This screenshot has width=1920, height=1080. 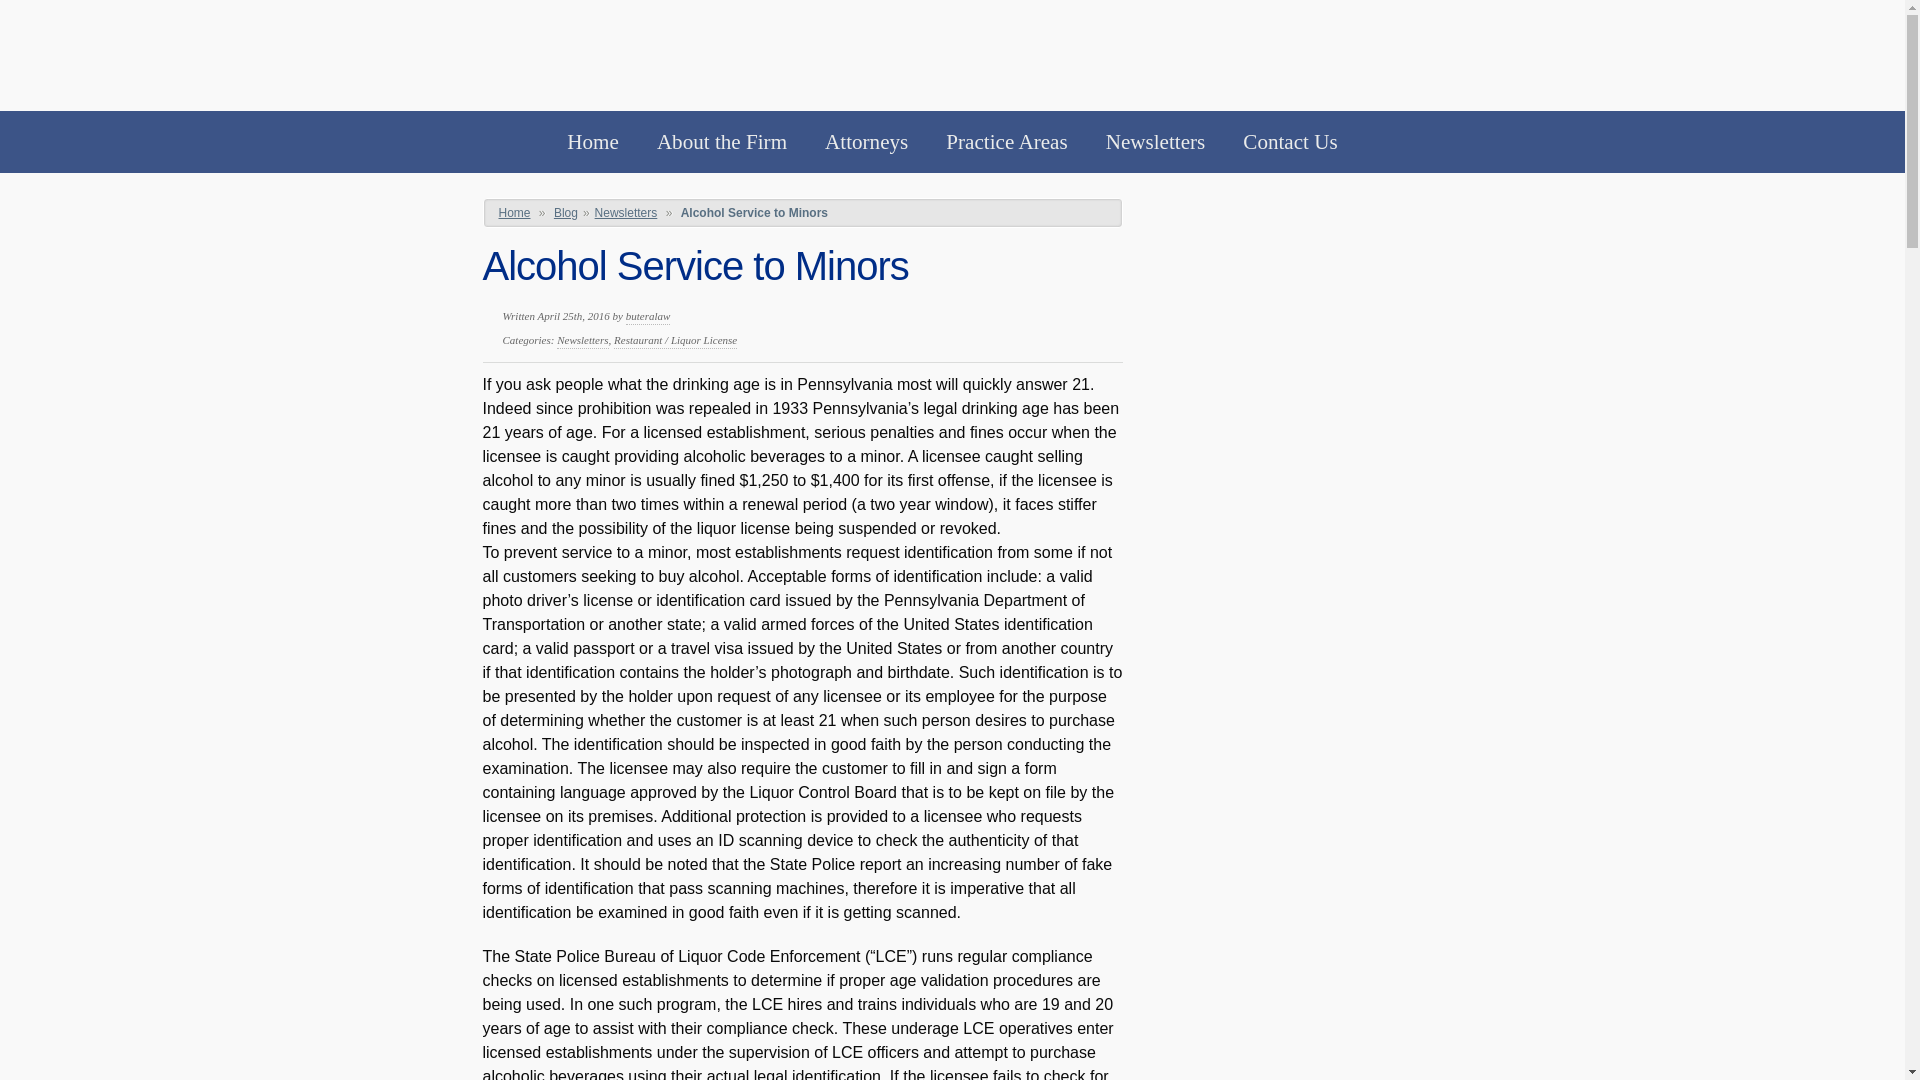 What do you see at coordinates (866, 142) in the screenshot?
I see `Attorneys` at bounding box center [866, 142].